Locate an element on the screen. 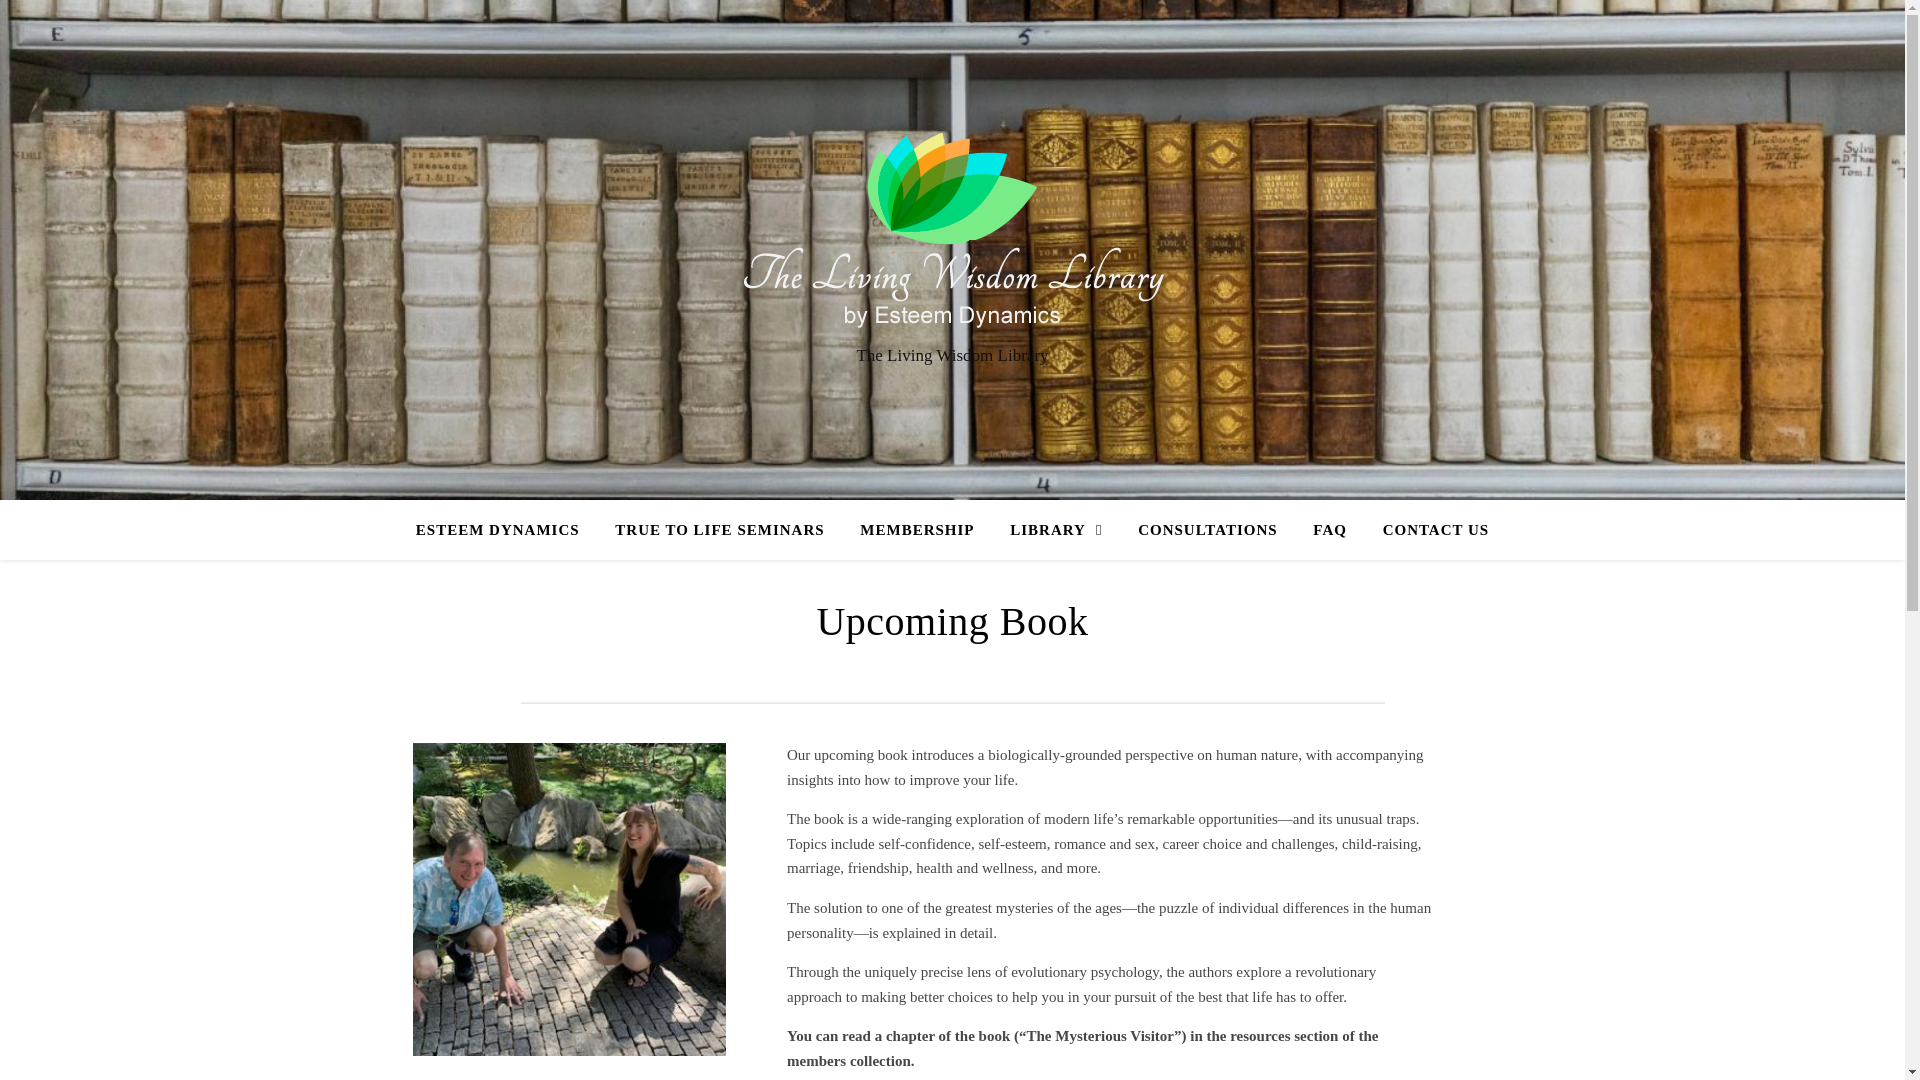 The image size is (1920, 1080). CONTACT US is located at coordinates (1428, 530).